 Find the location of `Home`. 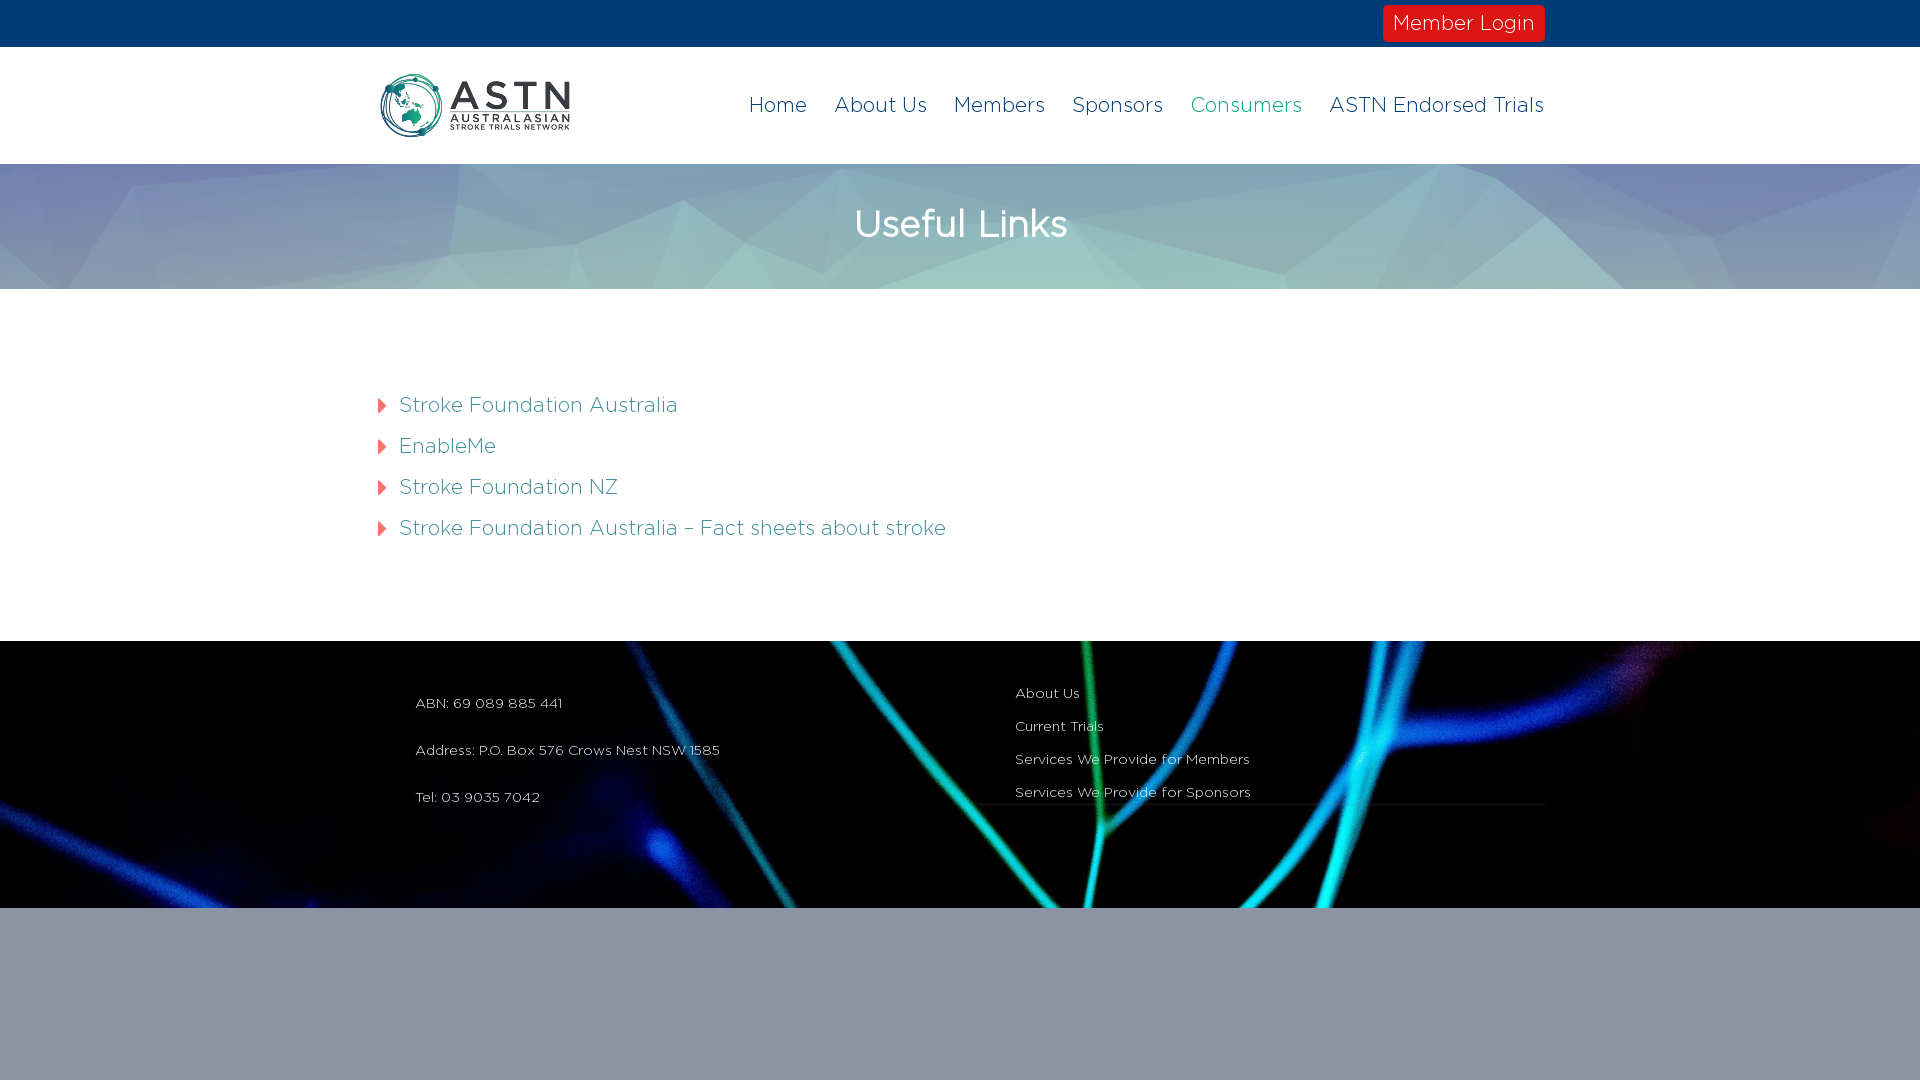

Home is located at coordinates (768, 105).